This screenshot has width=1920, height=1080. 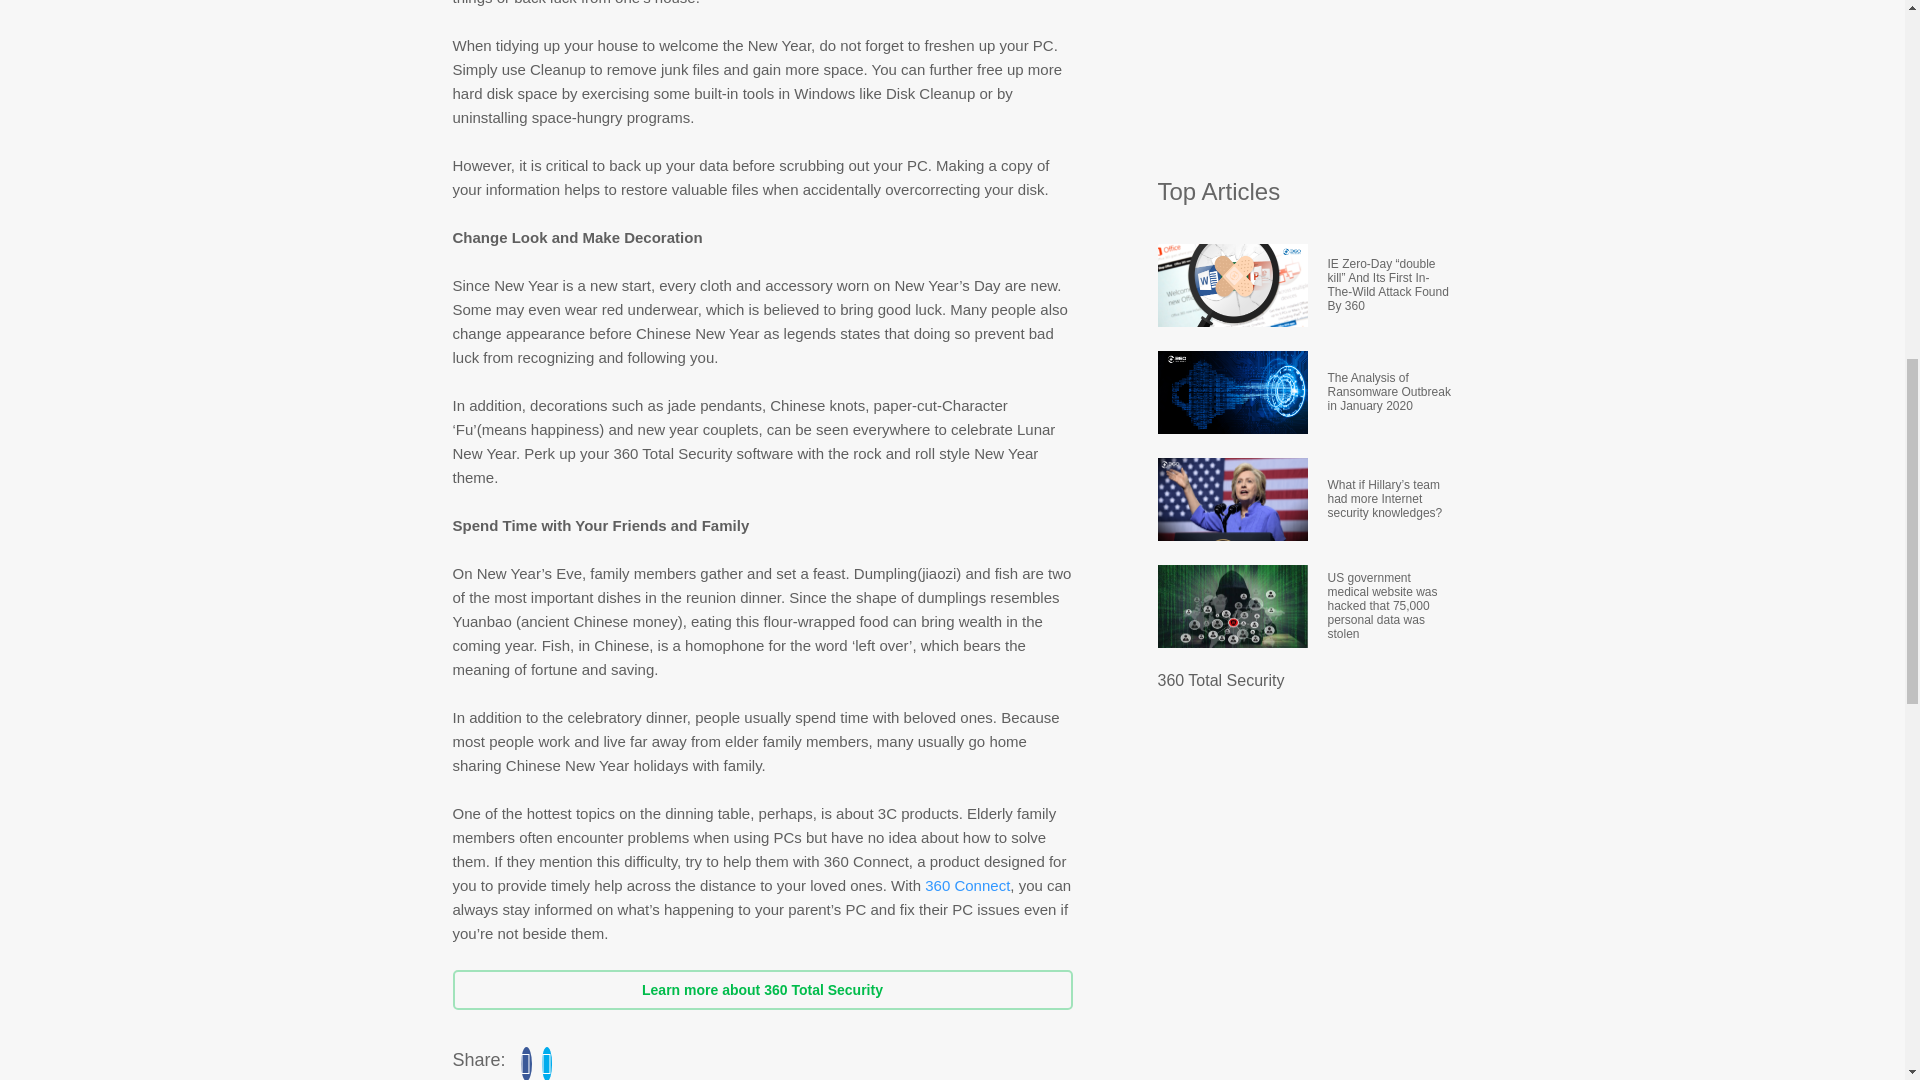 What do you see at coordinates (1390, 391) in the screenshot?
I see `The Analysis of Ransomware Outbreak in January 2020` at bounding box center [1390, 391].